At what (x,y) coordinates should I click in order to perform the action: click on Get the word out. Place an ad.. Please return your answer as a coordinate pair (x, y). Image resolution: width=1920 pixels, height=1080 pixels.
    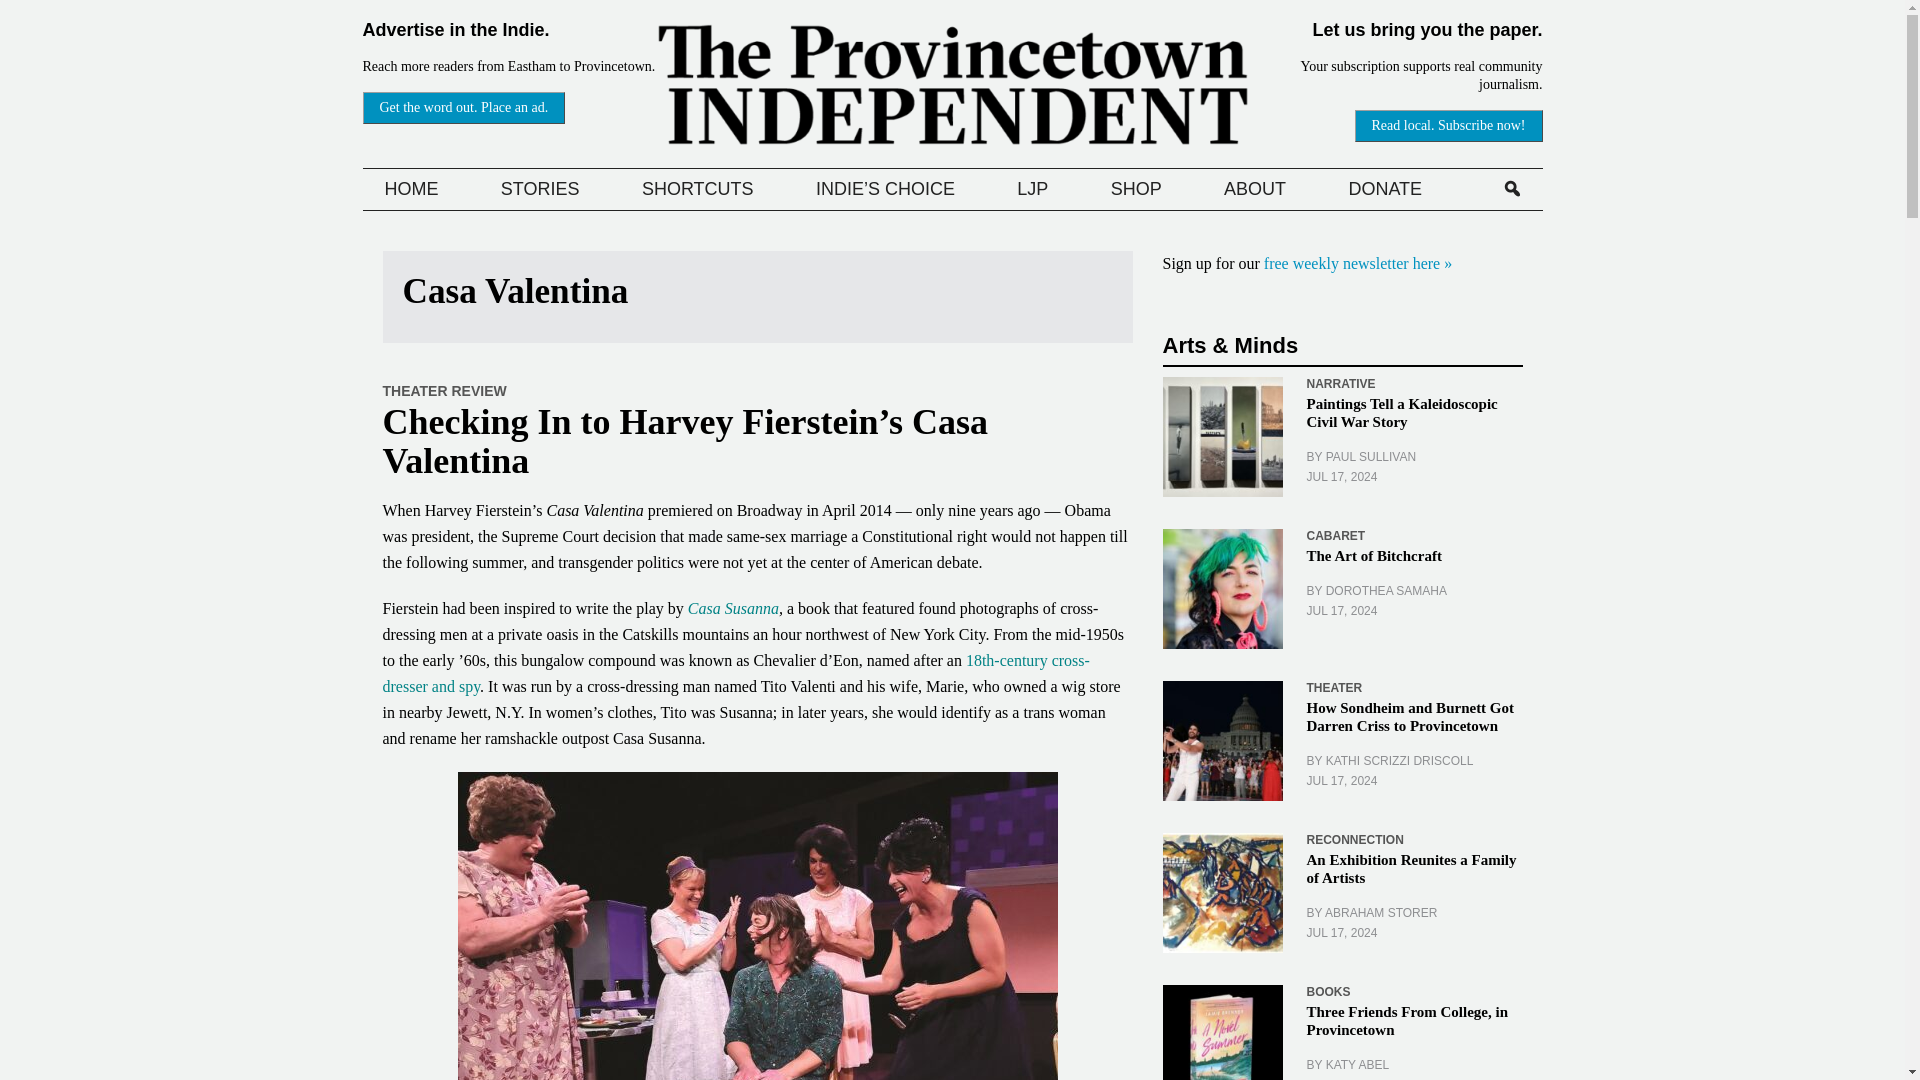
    Looking at the image, I should click on (463, 108).